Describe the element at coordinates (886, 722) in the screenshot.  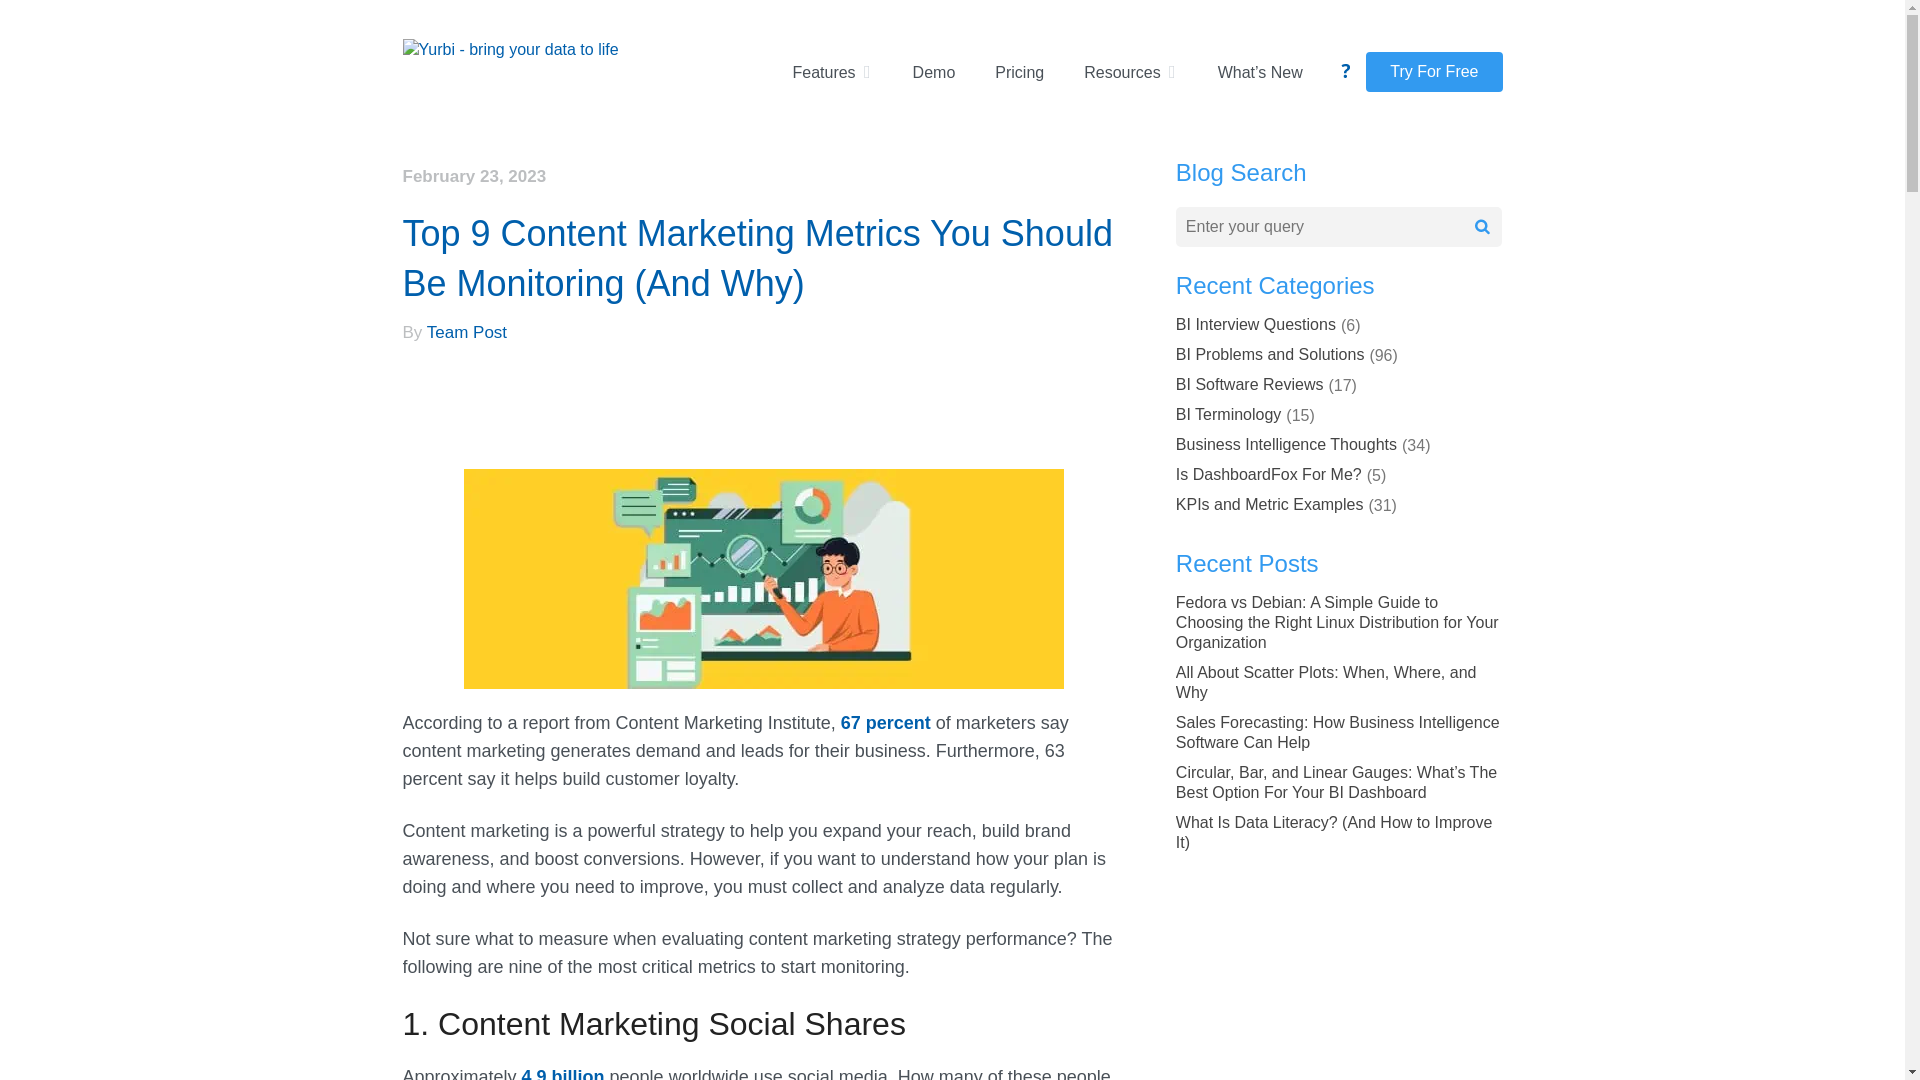
I see `67 percent` at that location.